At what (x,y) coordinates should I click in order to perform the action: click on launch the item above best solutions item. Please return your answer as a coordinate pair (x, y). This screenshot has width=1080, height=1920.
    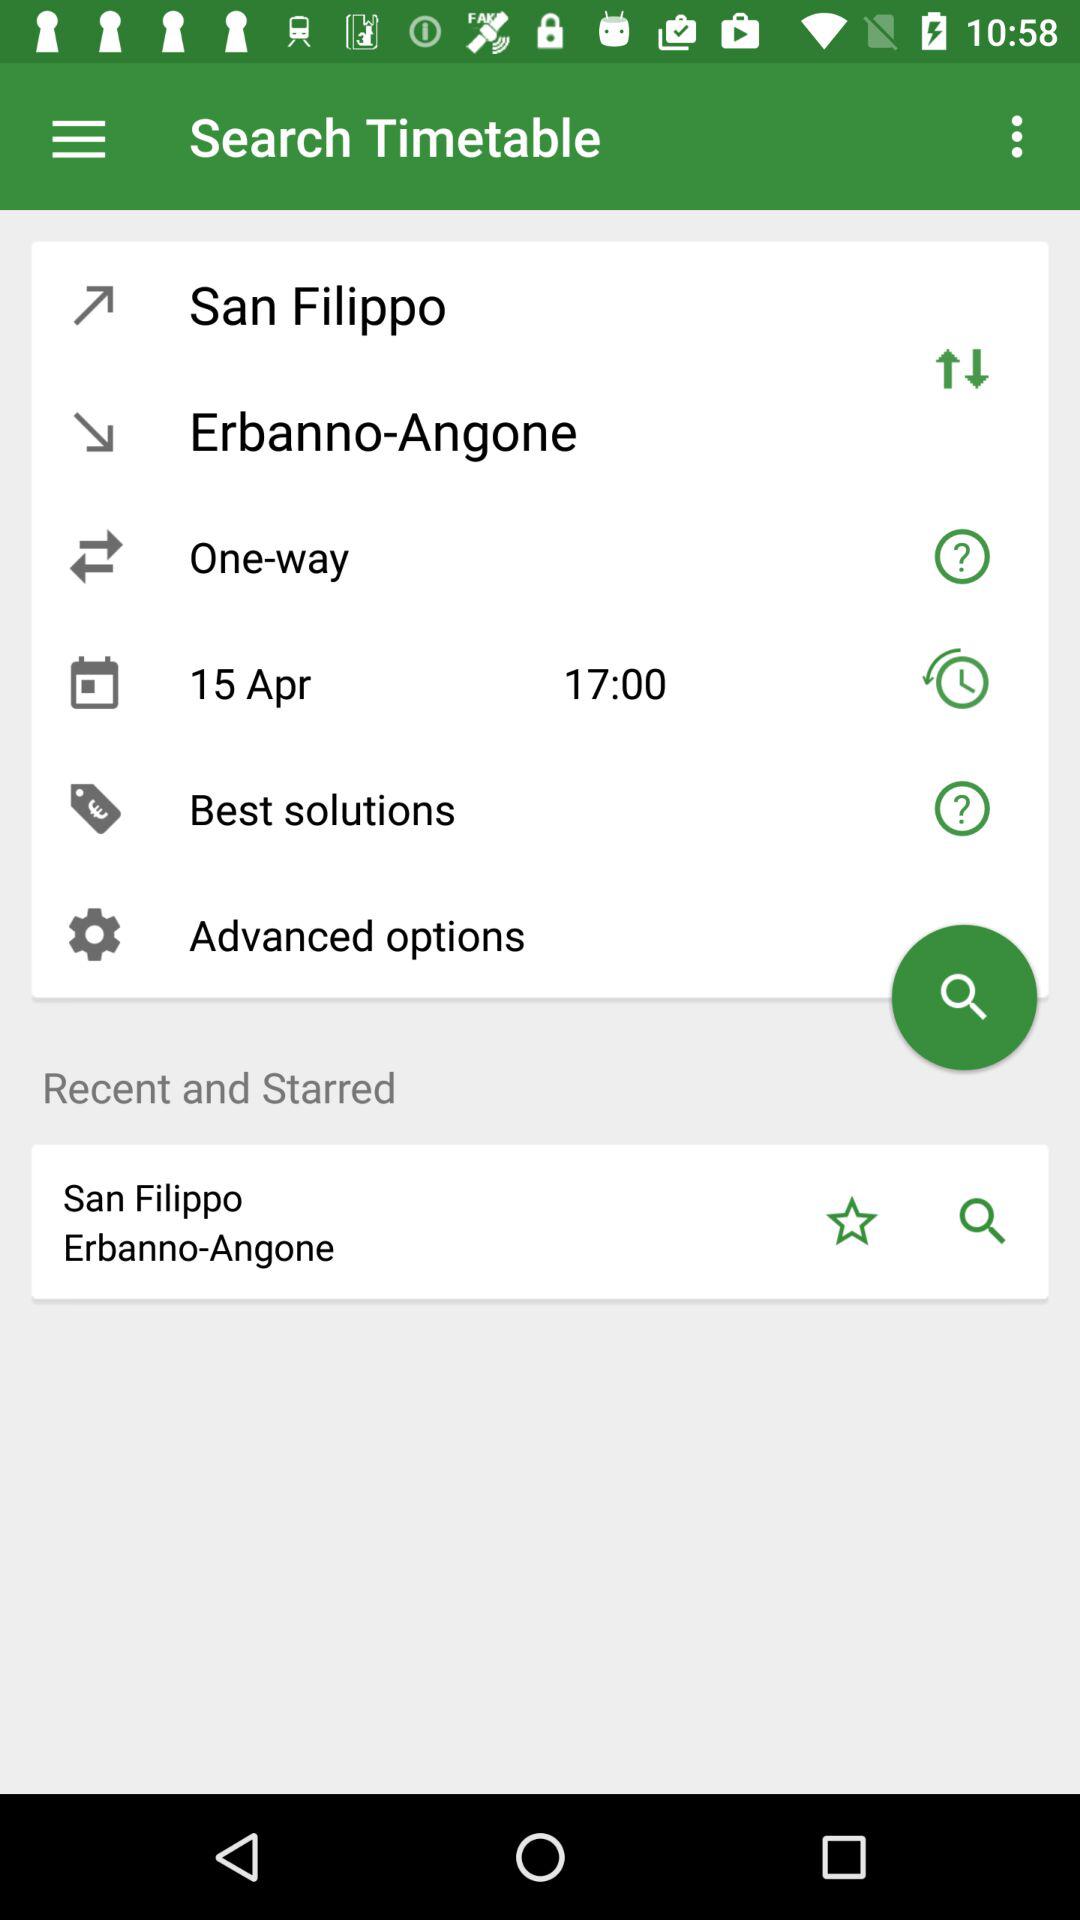
    Looking at the image, I should click on (360, 682).